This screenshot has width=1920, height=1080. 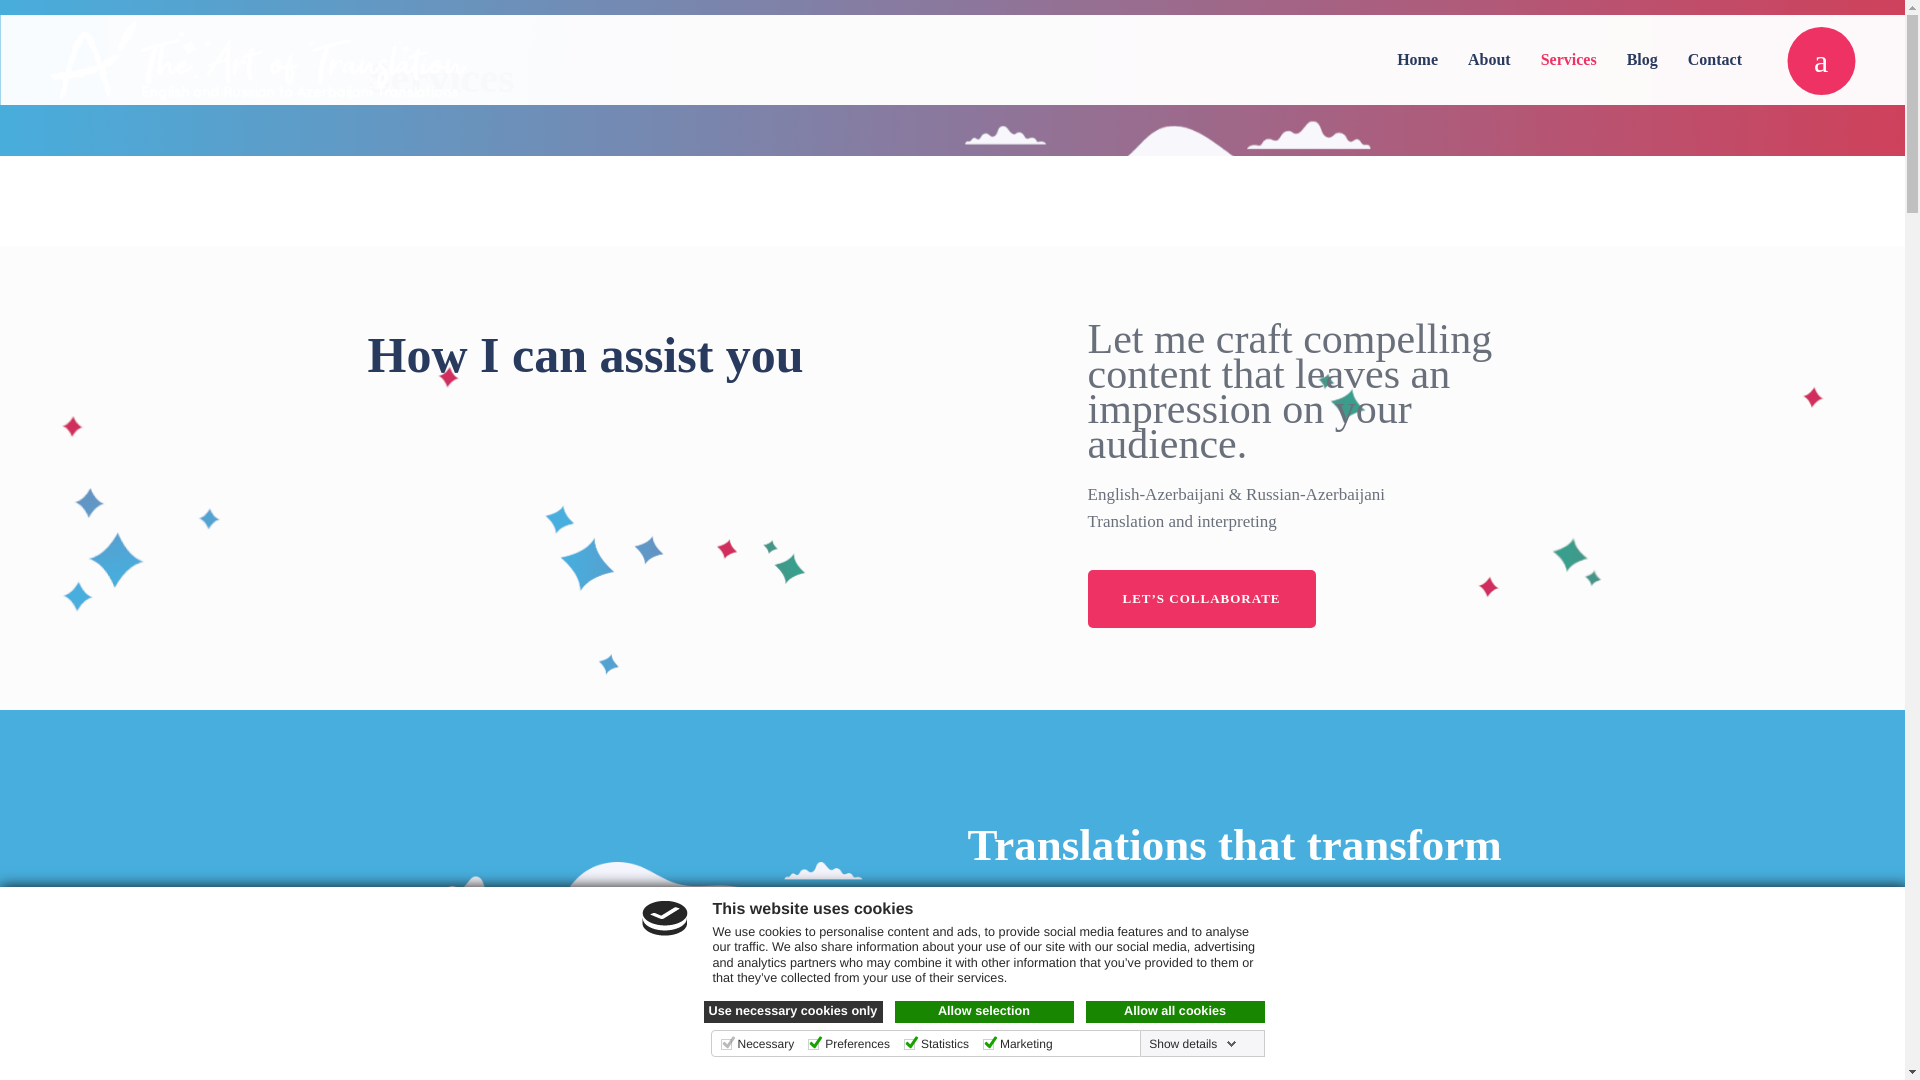 I want to click on Allow selection, so click(x=984, y=1012).